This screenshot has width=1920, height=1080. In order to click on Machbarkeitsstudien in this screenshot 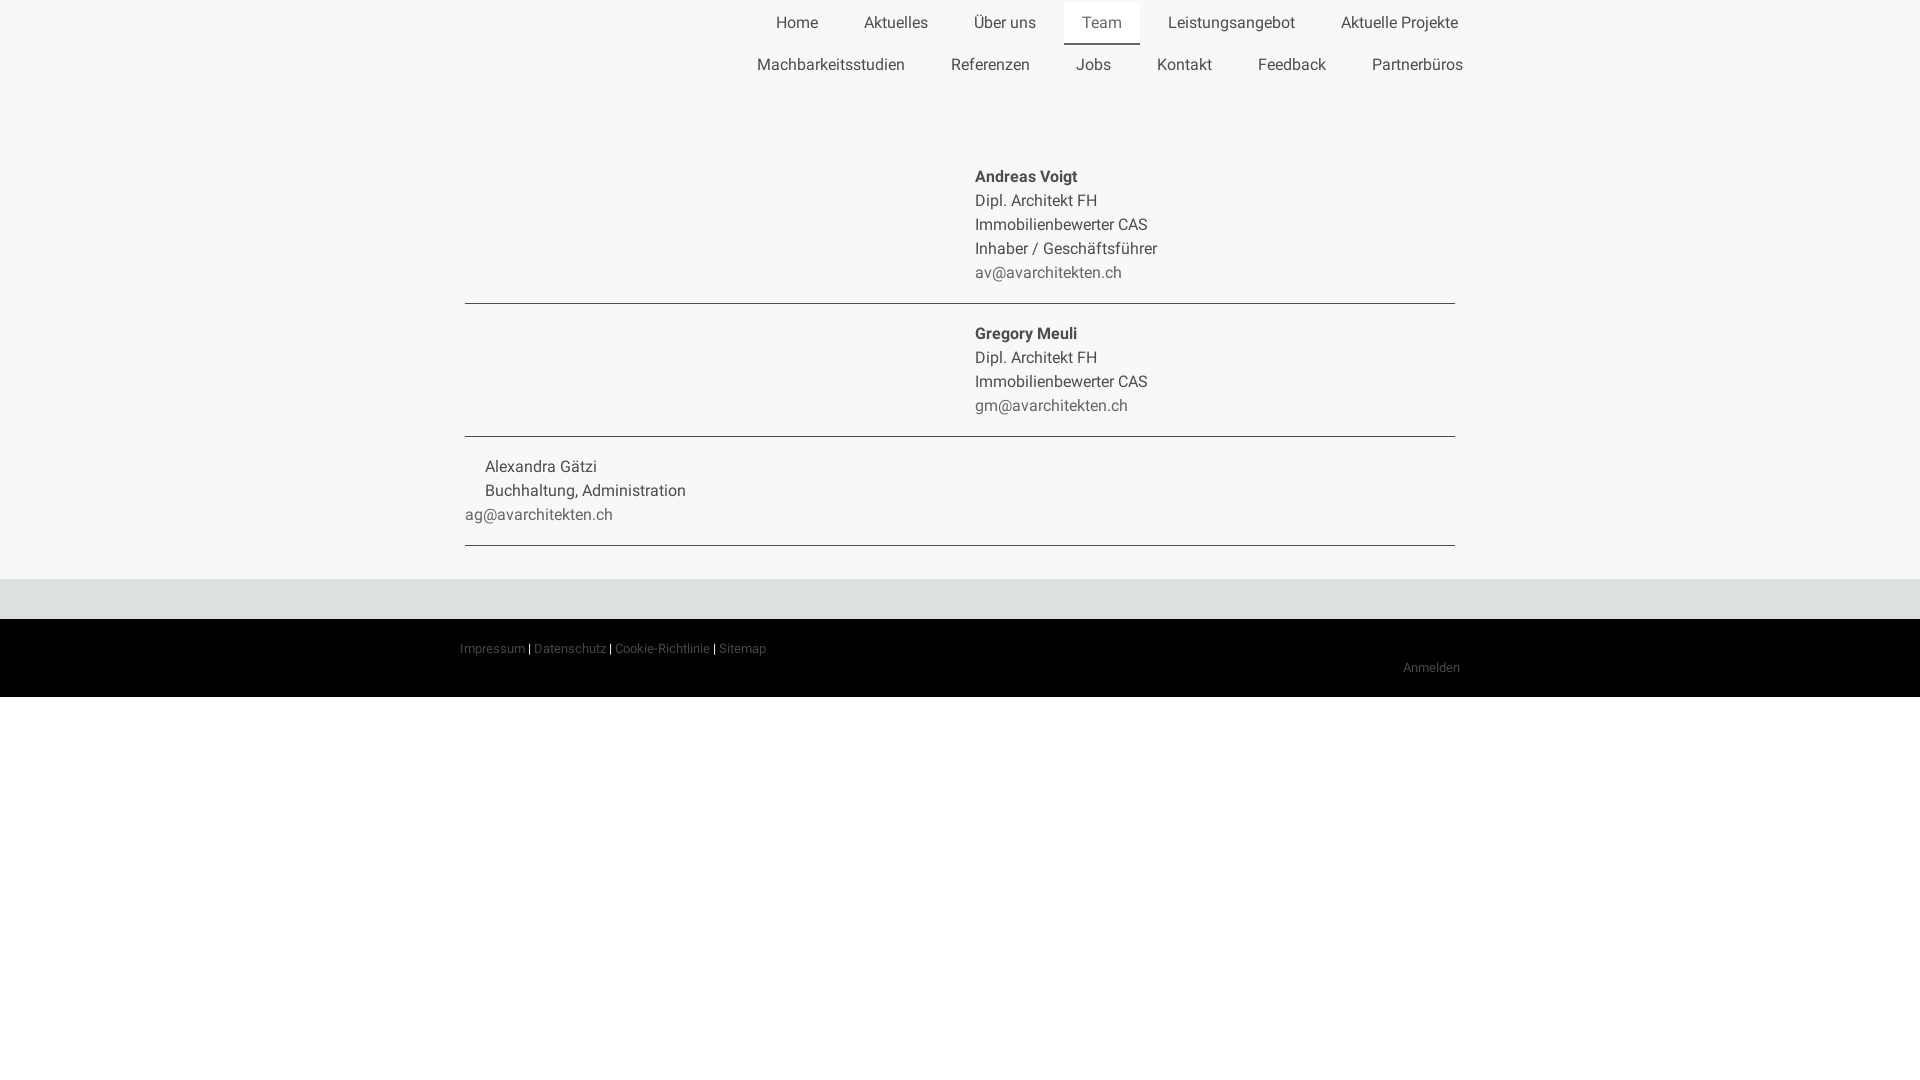, I will do `click(831, 66)`.